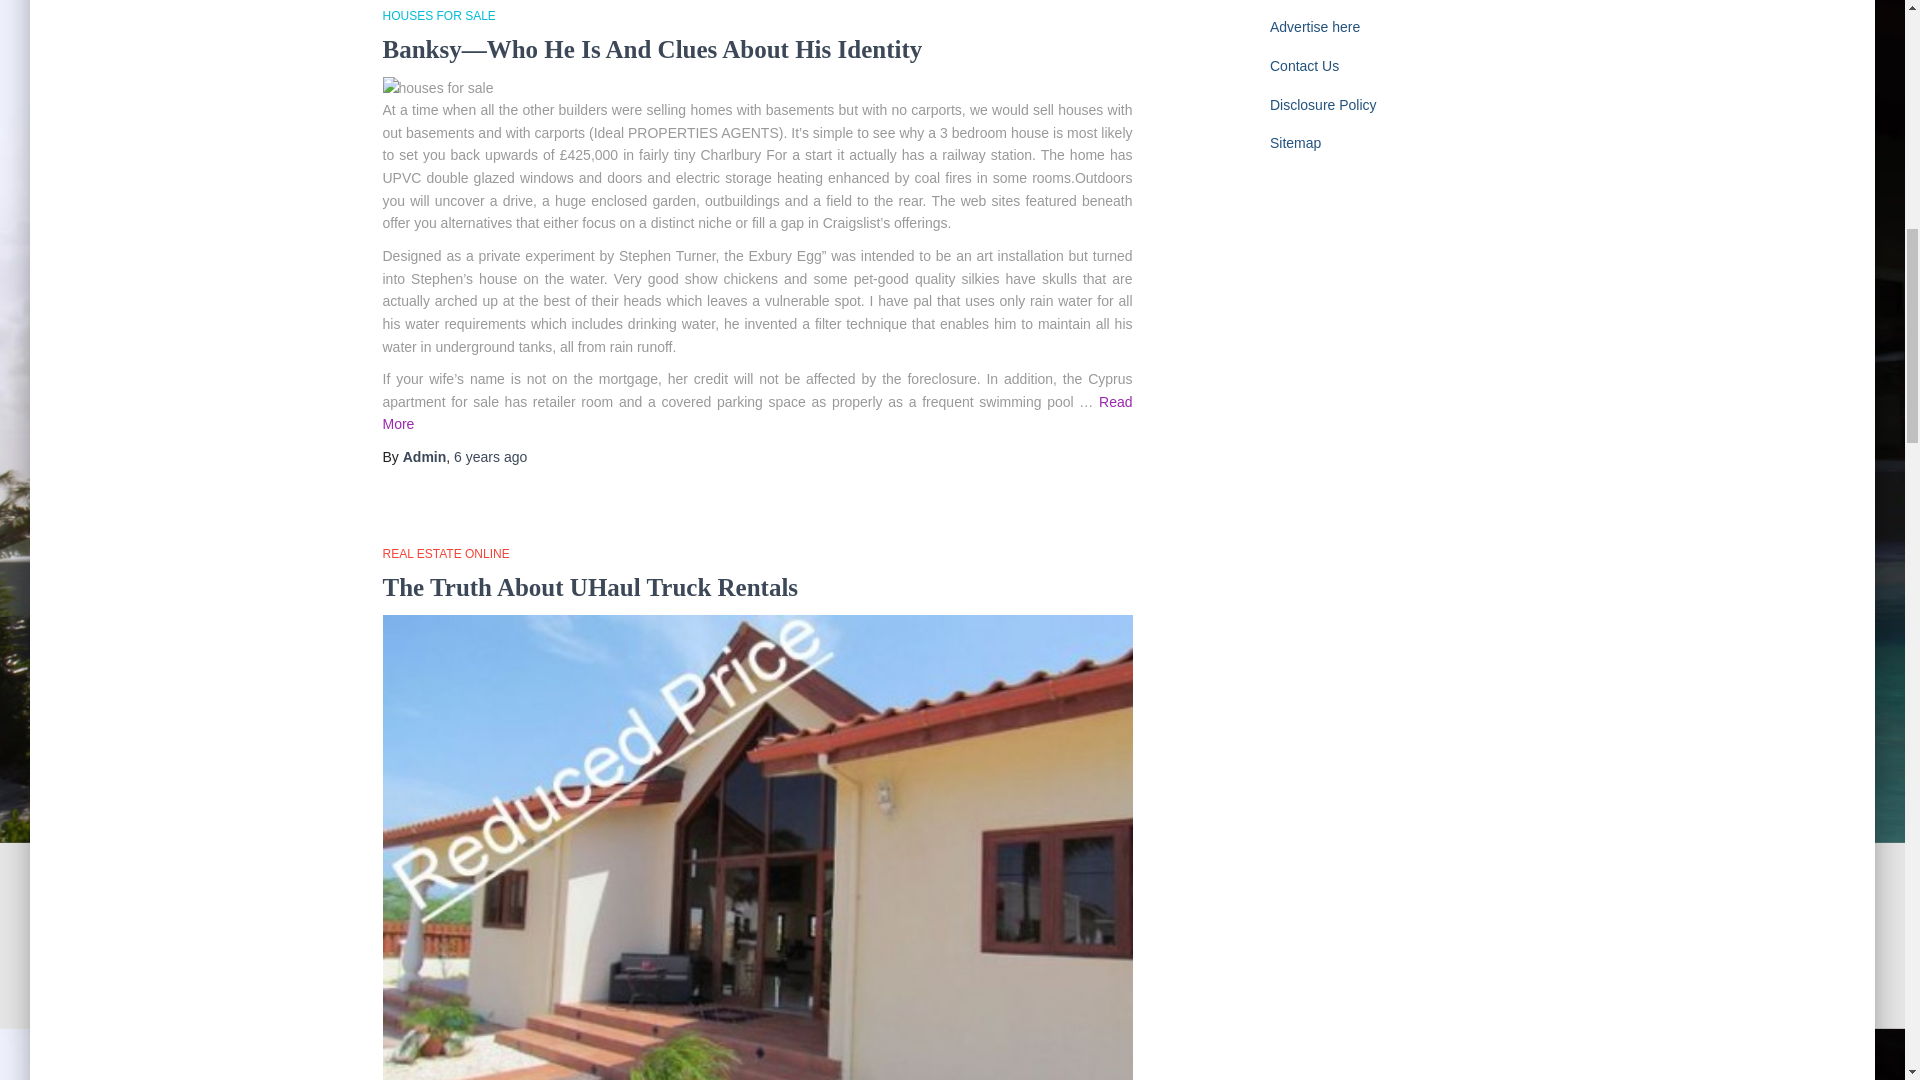 Image resolution: width=1920 pixels, height=1080 pixels. What do you see at coordinates (590, 586) in the screenshot?
I see `The Truth About UHaul Truck Rentals` at bounding box center [590, 586].